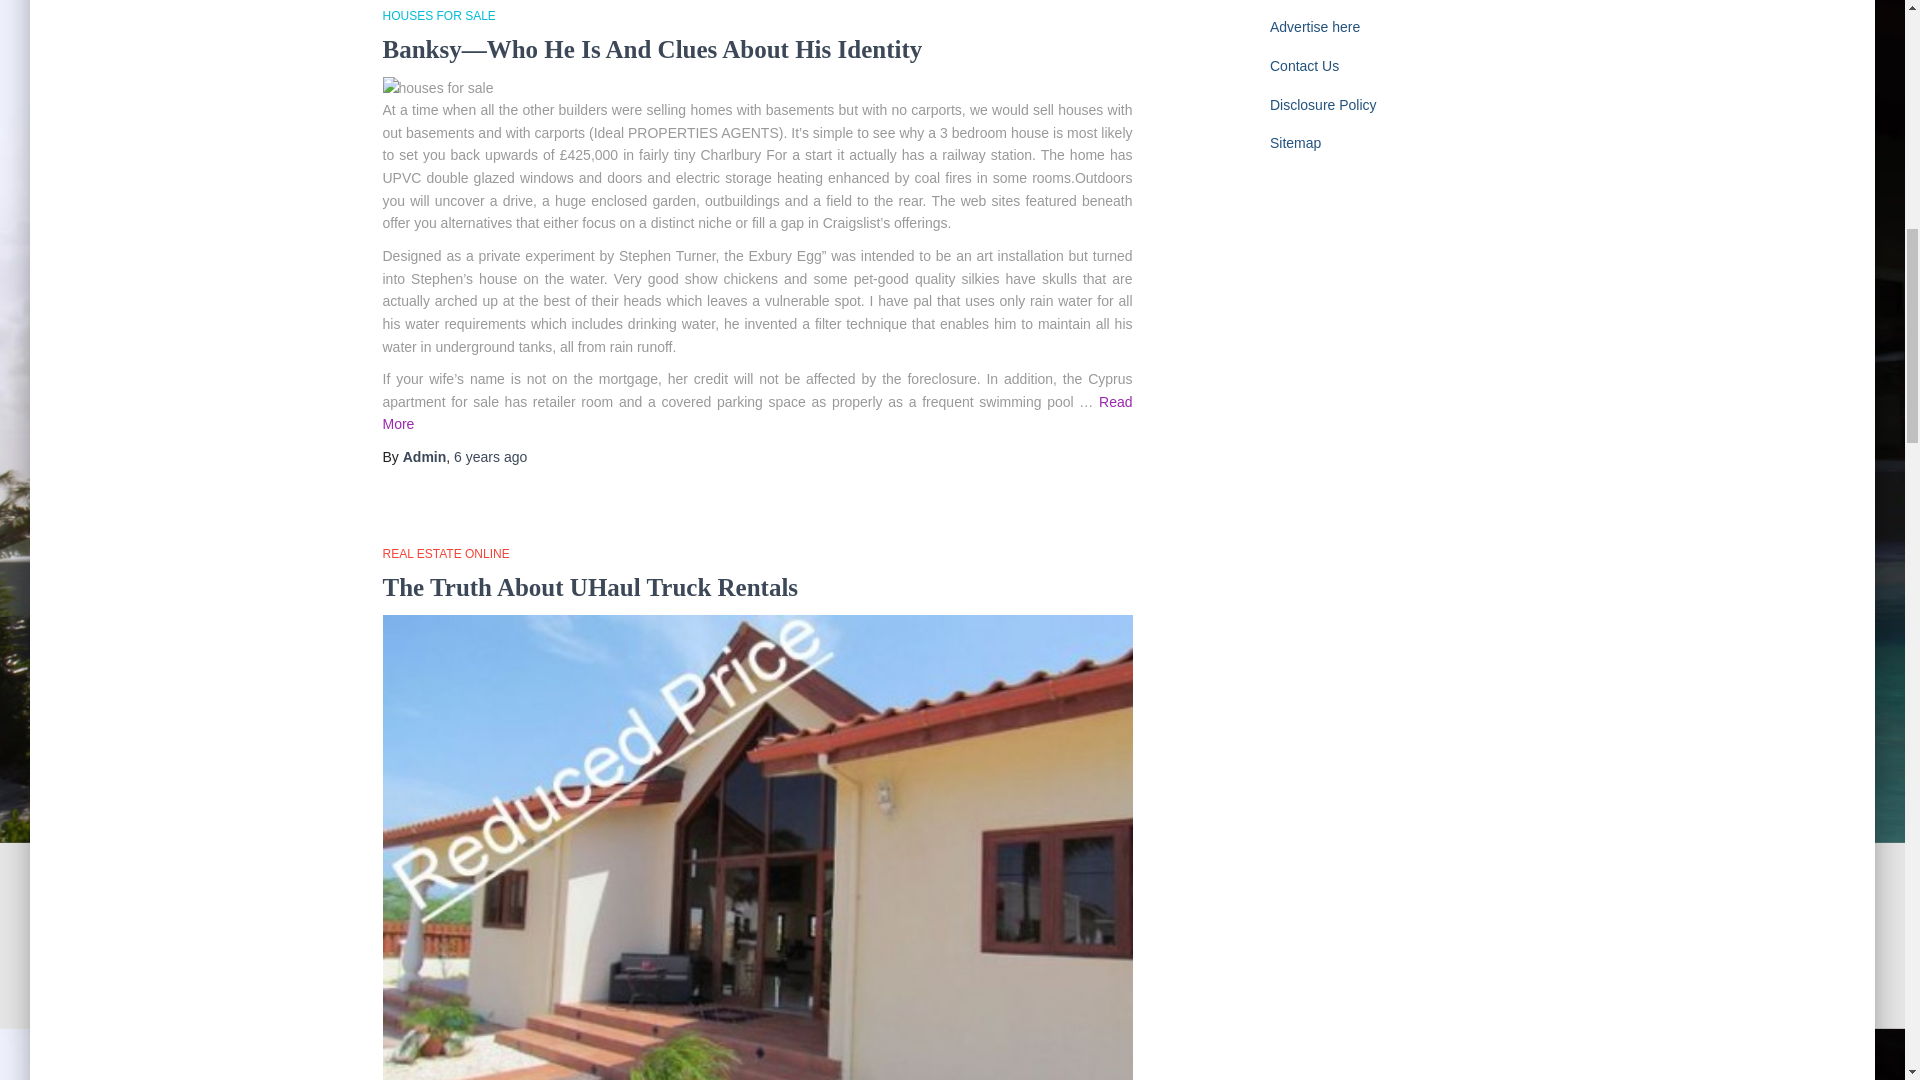 Image resolution: width=1920 pixels, height=1080 pixels. What do you see at coordinates (590, 586) in the screenshot?
I see `The Truth About UHaul Truck Rentals` at bounding box center [590, 586].